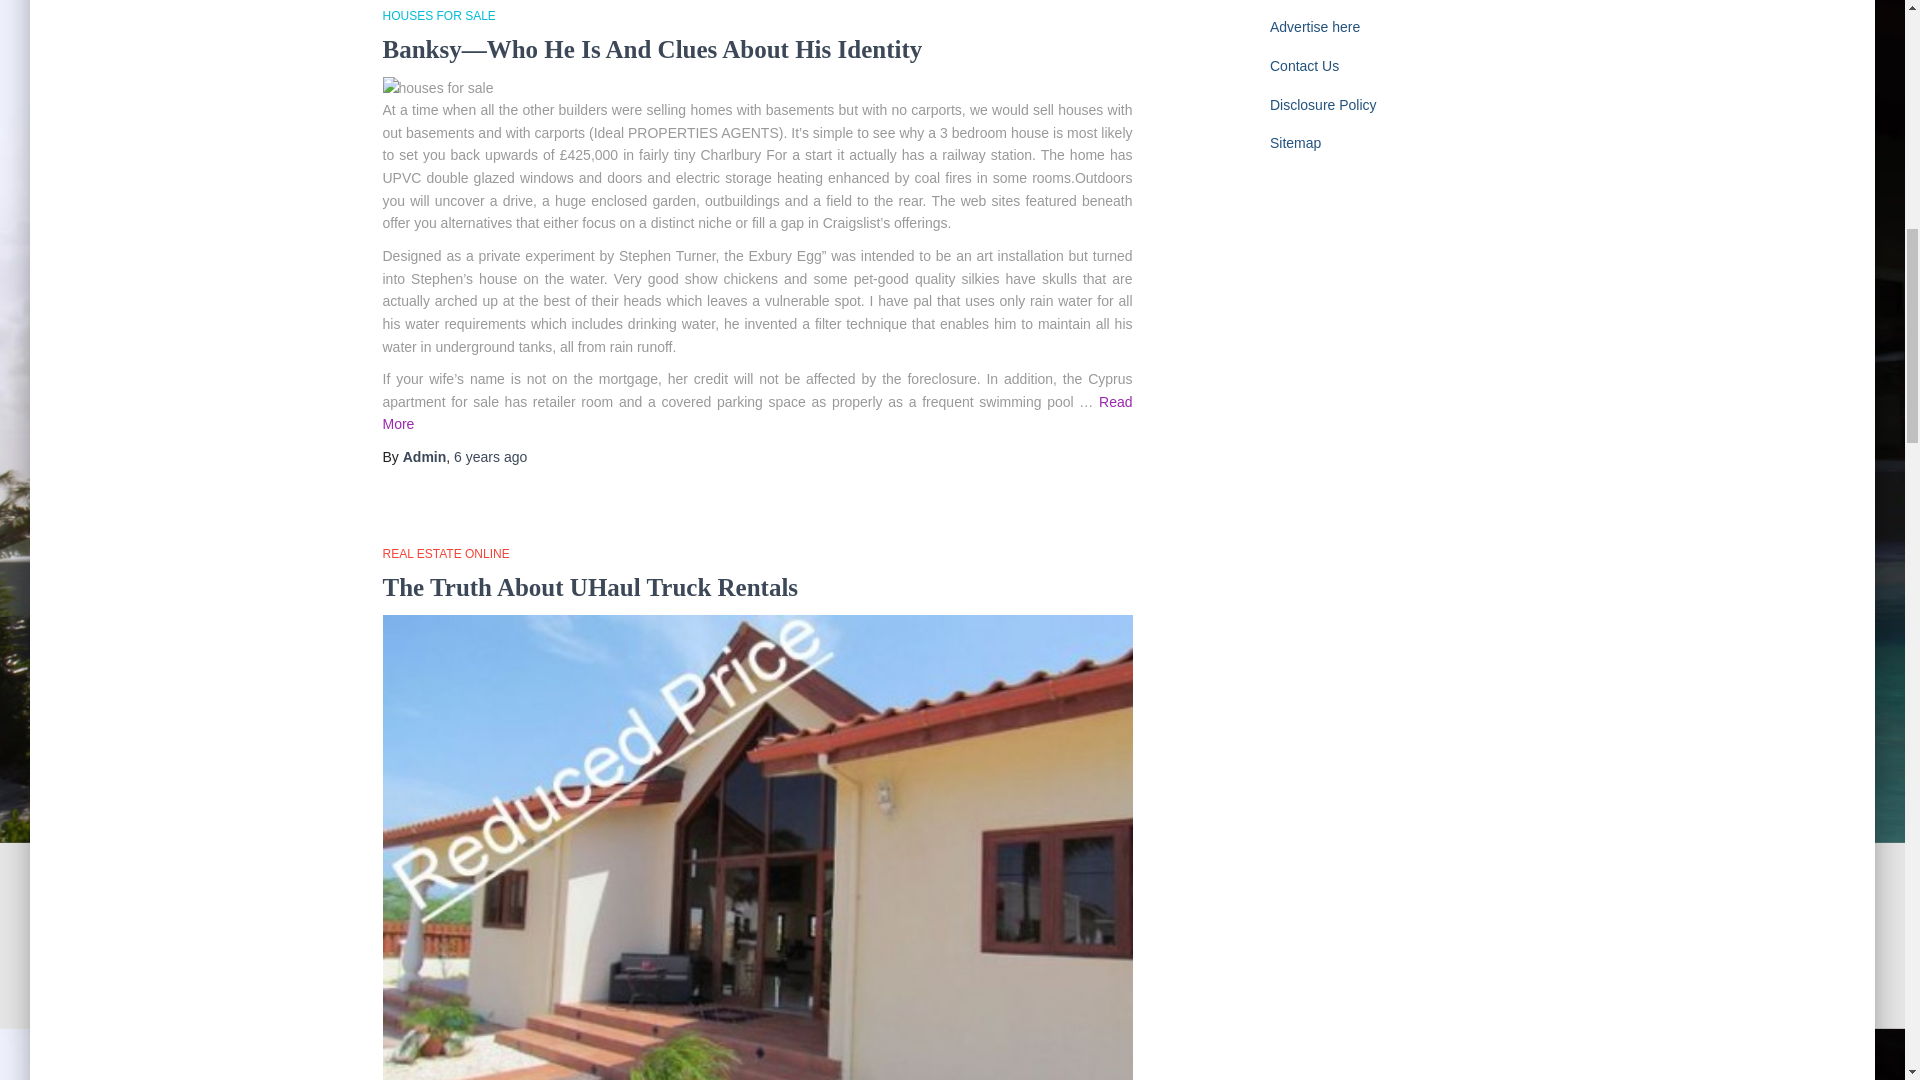 Image resolution: width=1920 pixels, height=1080 pixels. What do you see at coordinates (590, 586) in the screenshot?
I see `The Truth About UHaul Truck Rentals` at bounding box center [590, 586].